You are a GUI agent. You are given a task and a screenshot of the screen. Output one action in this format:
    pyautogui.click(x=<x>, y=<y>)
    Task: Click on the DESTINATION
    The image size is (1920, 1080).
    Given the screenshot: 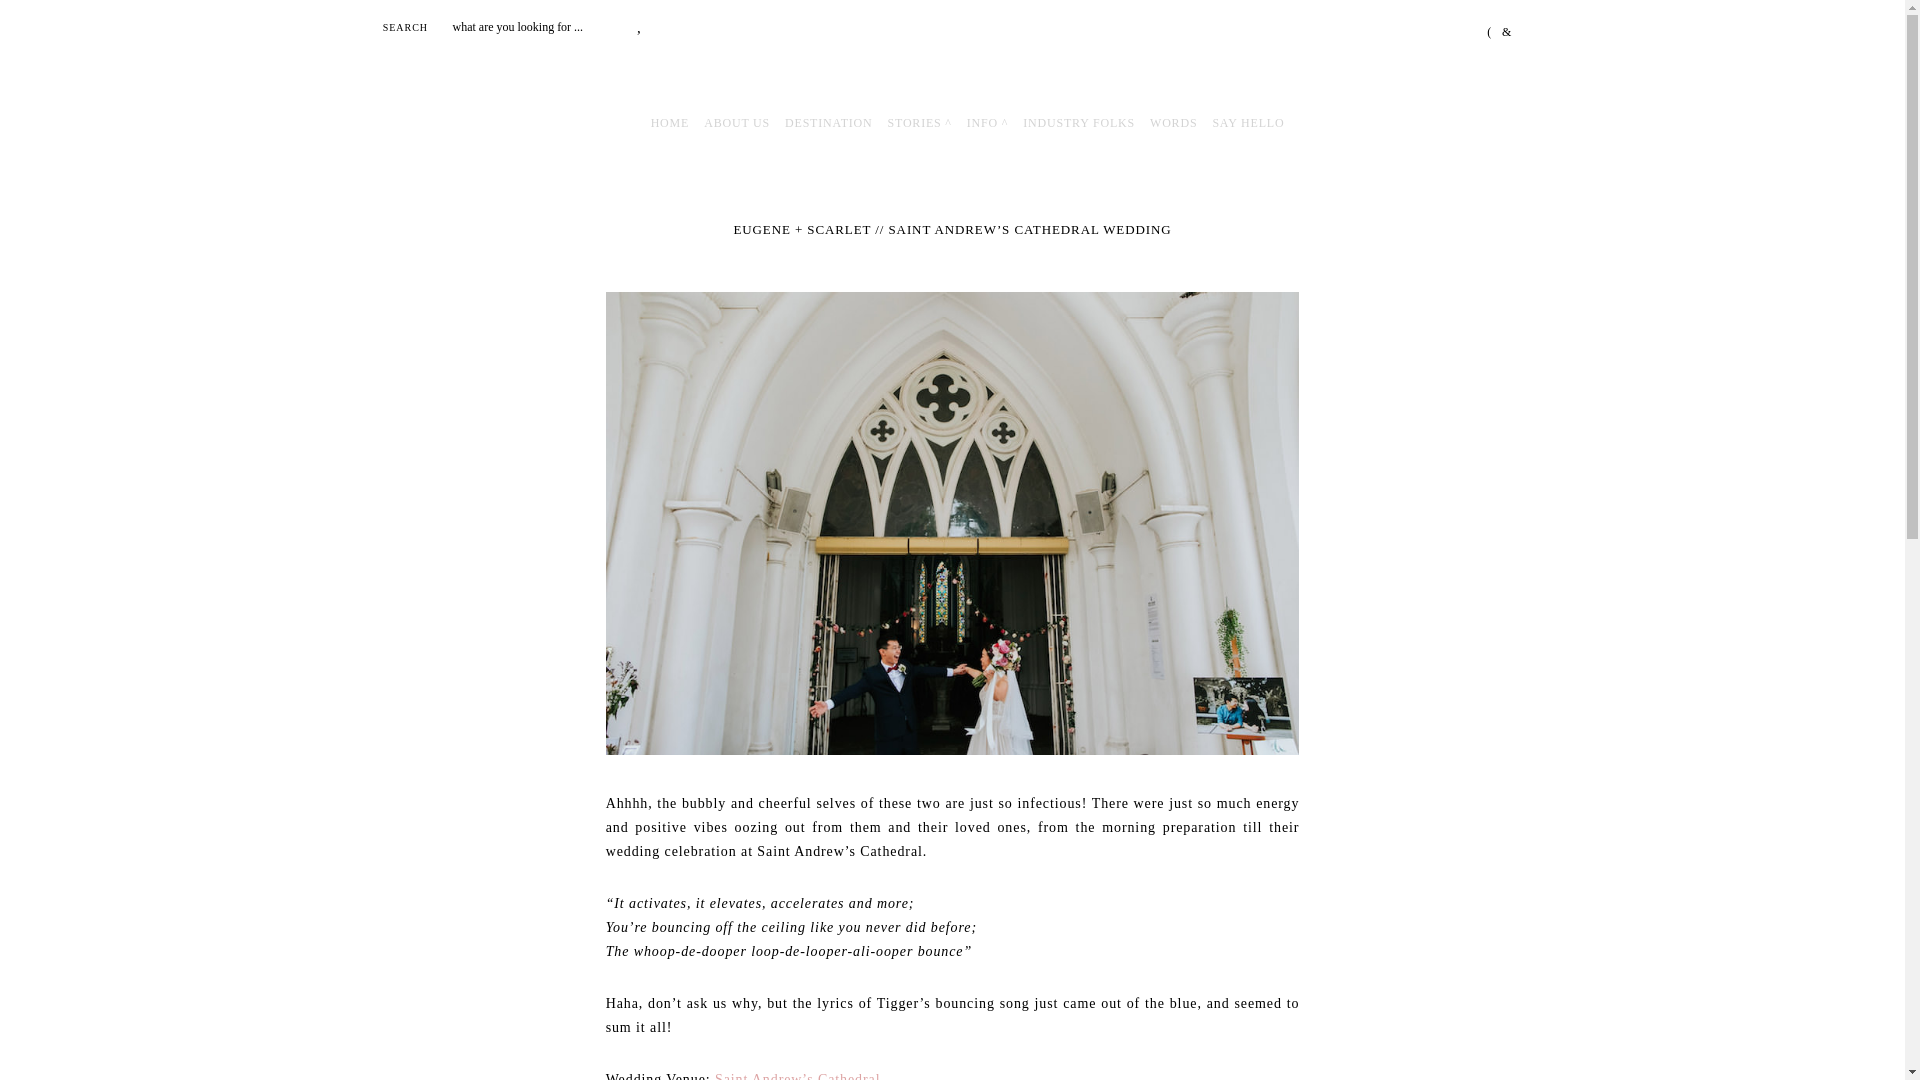 What is the action you would take?
    pyautogui.click(x=828, y=122)
    